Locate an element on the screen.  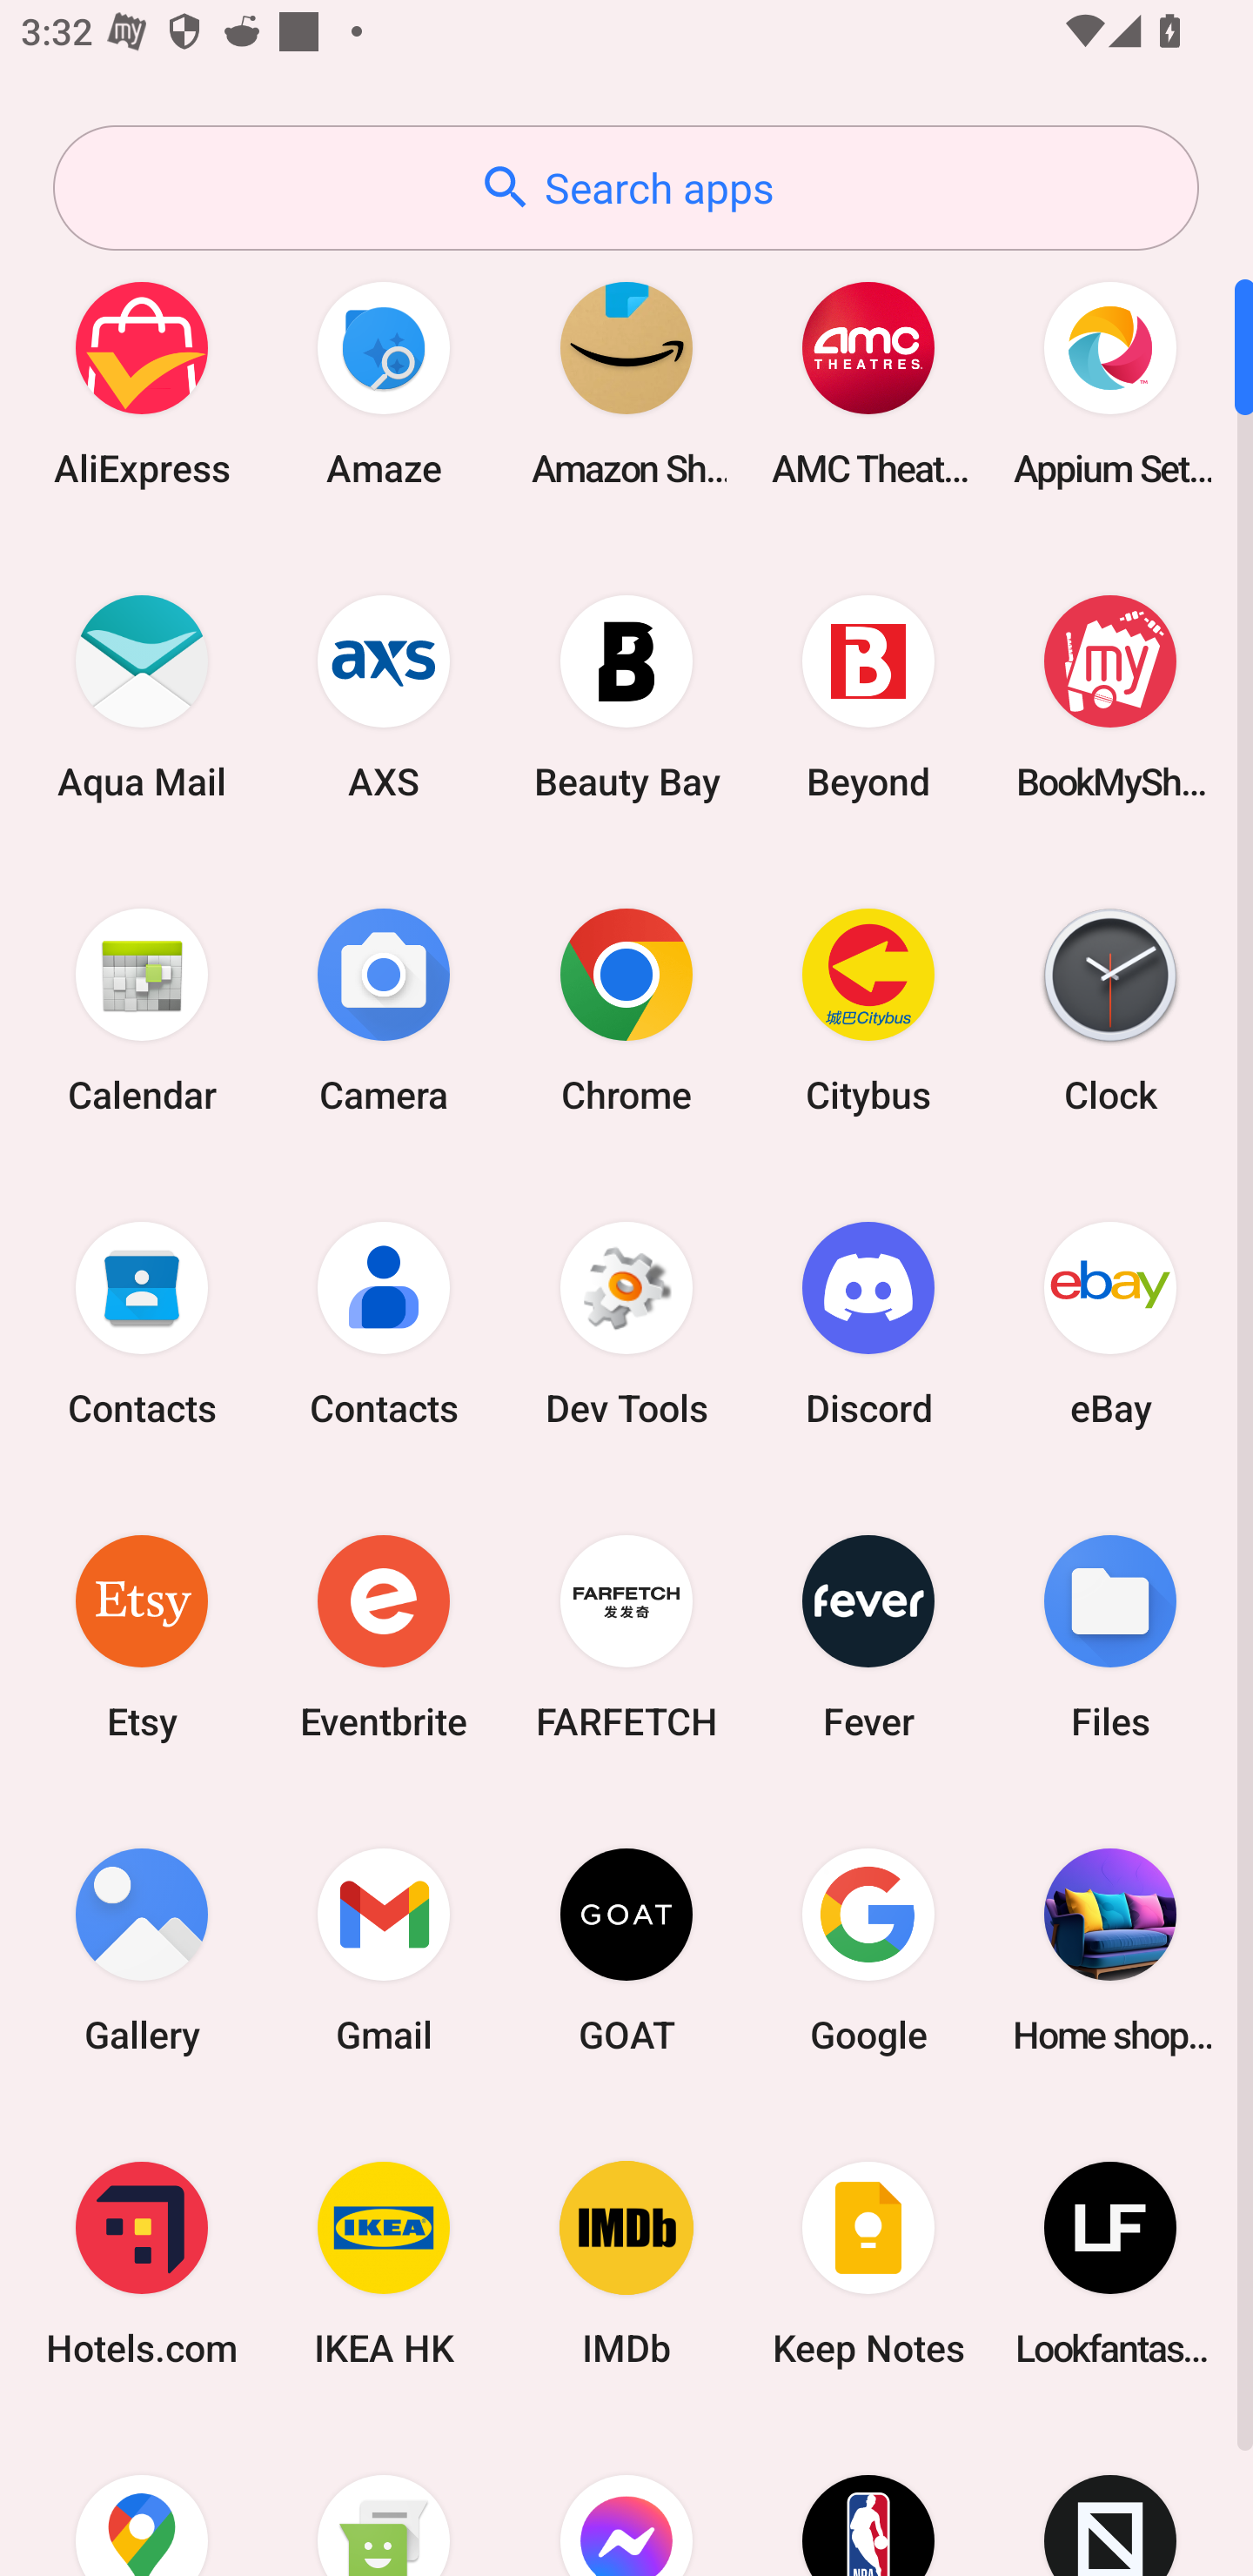
Citybus is located at coordinates (868, 1010).